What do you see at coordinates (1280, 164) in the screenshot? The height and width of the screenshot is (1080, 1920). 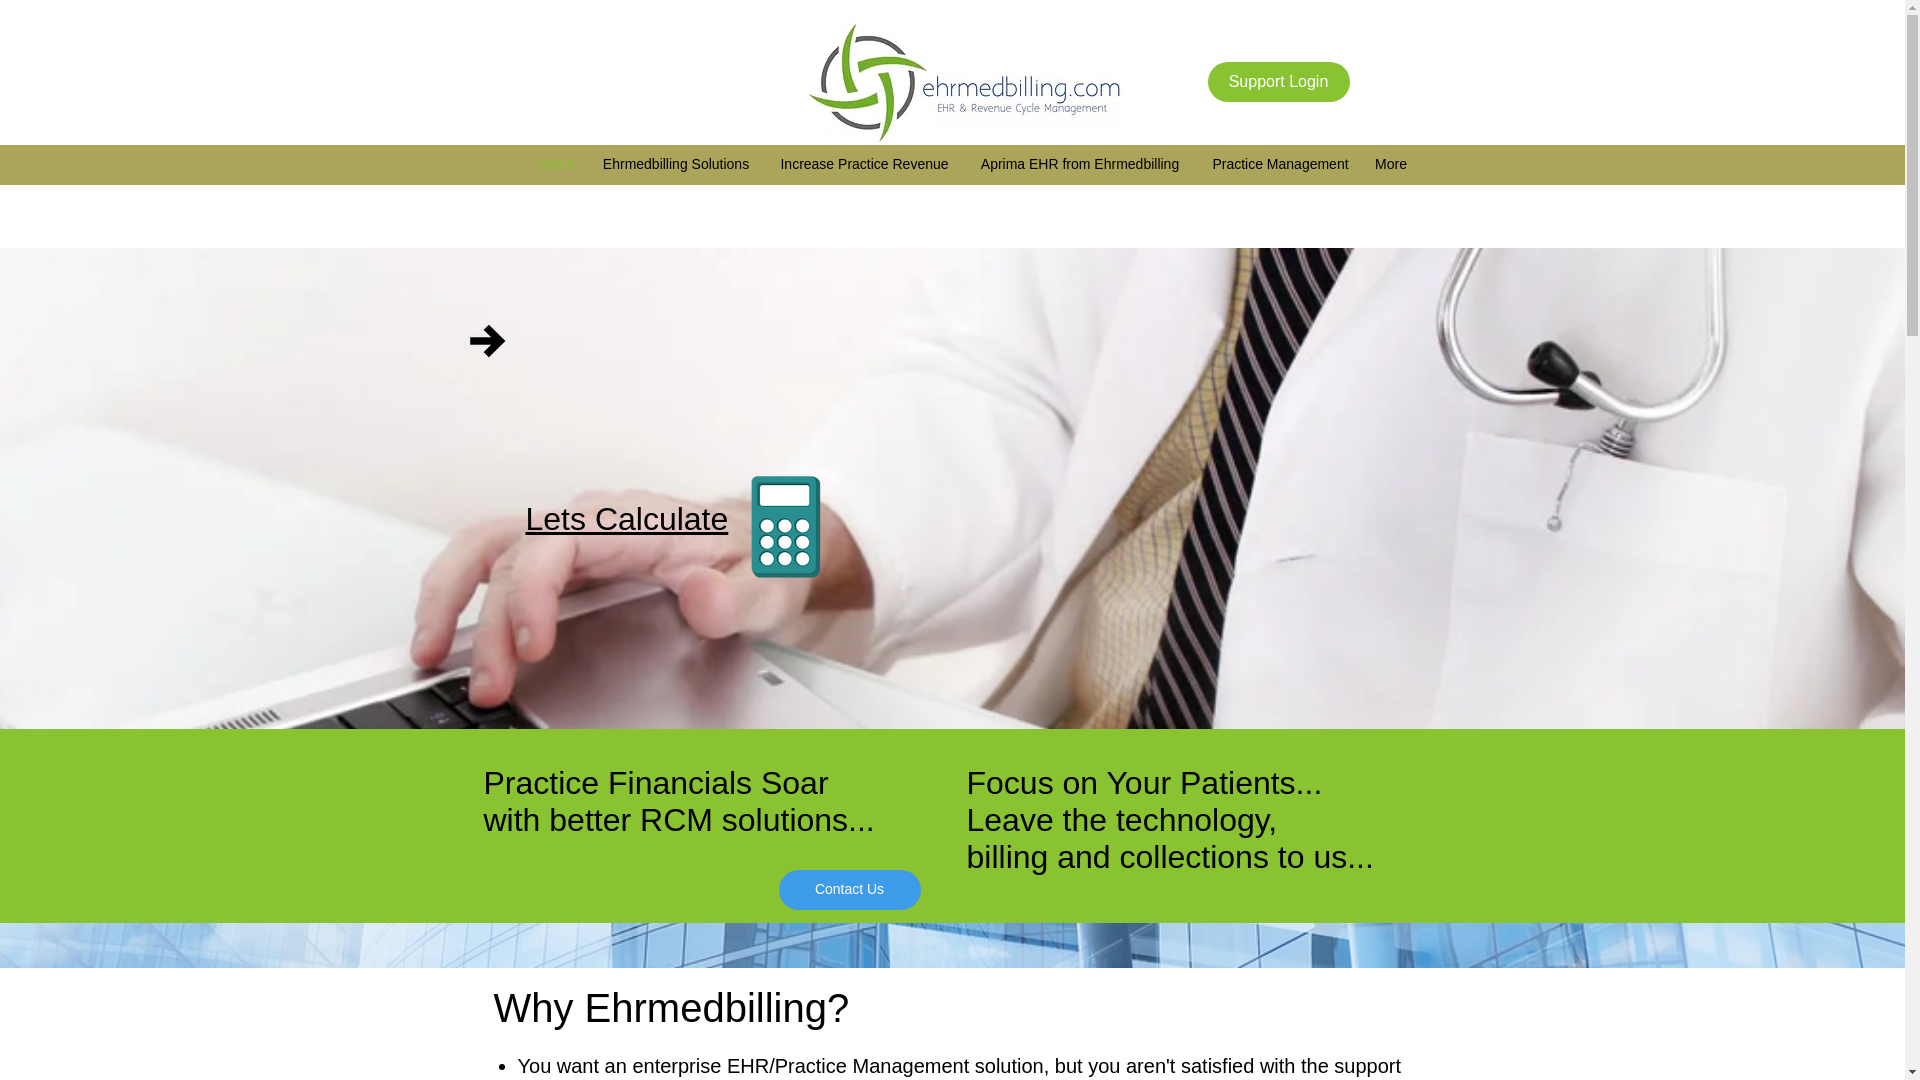 I see `Practice Management` at bounding box center [1280, 164].